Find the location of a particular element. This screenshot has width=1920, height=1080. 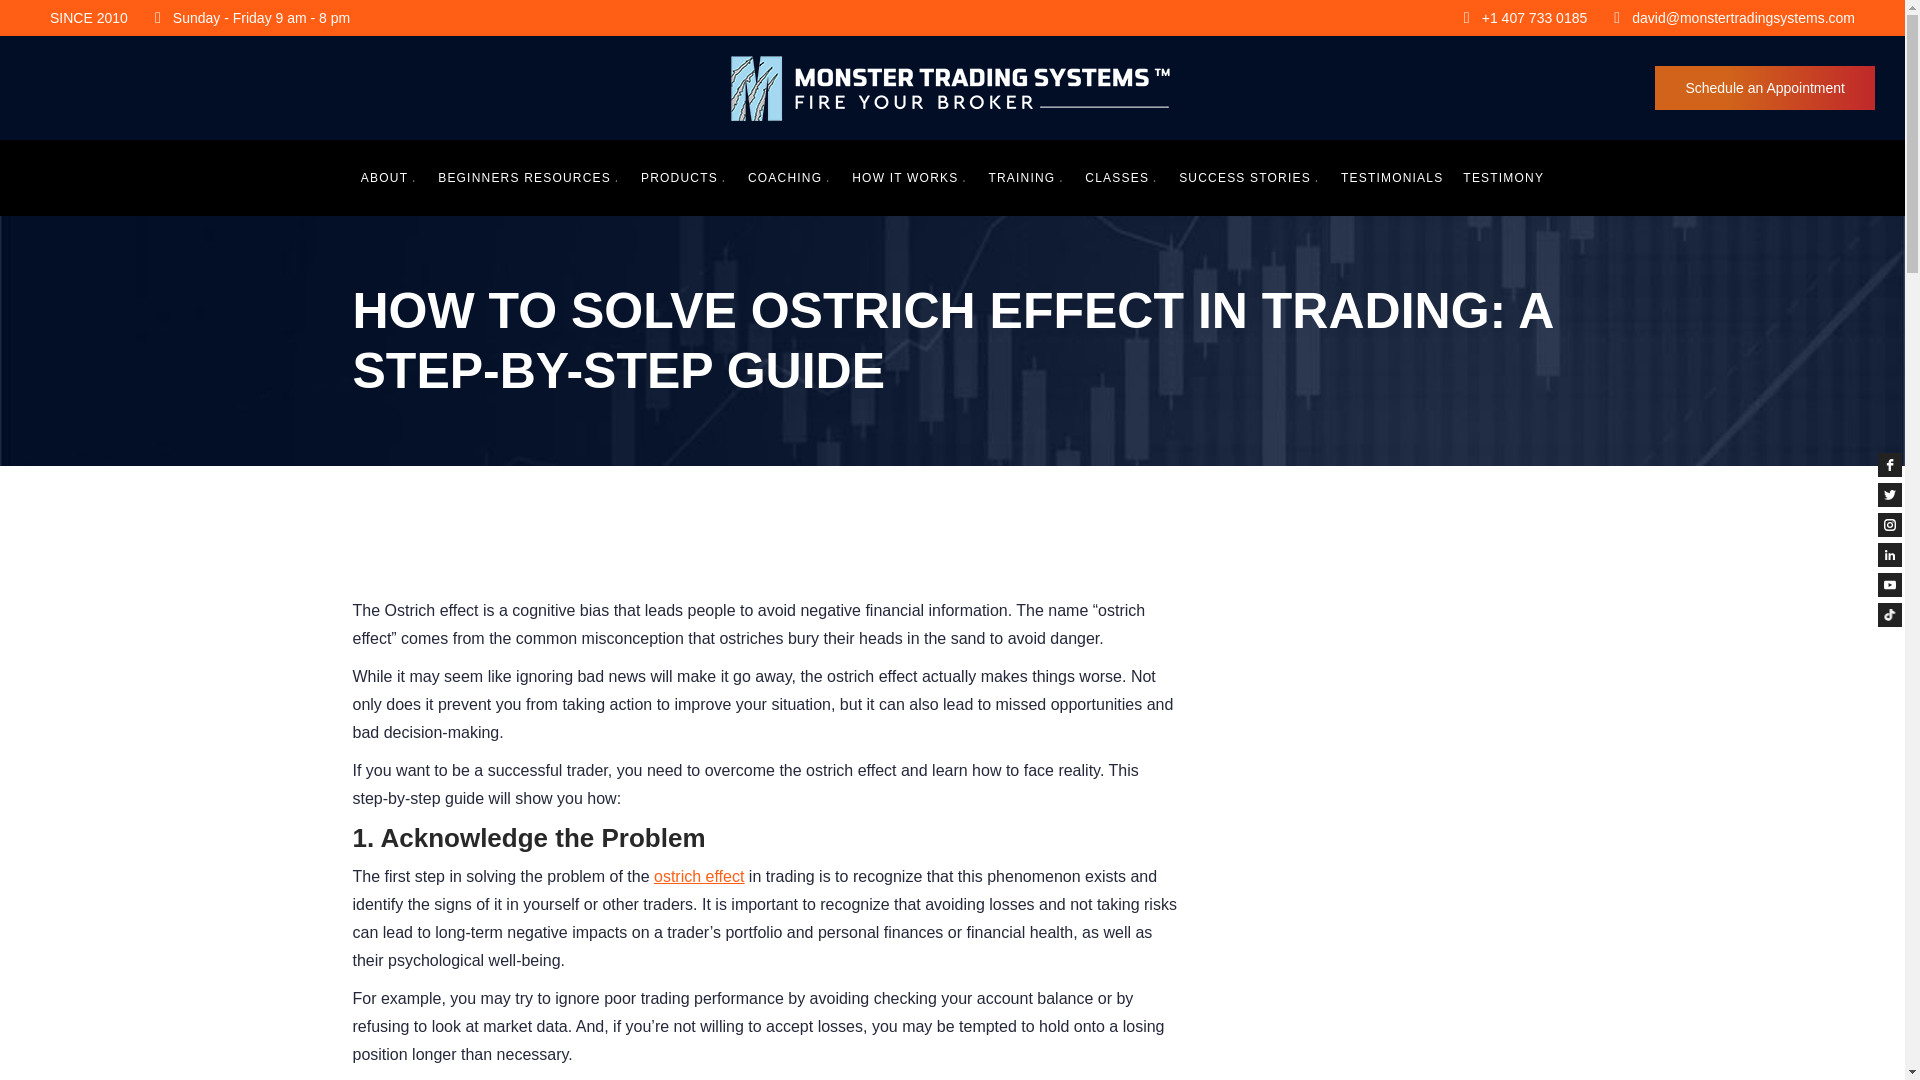

Schedule an Appointment is located at coordinates (1765, 88).